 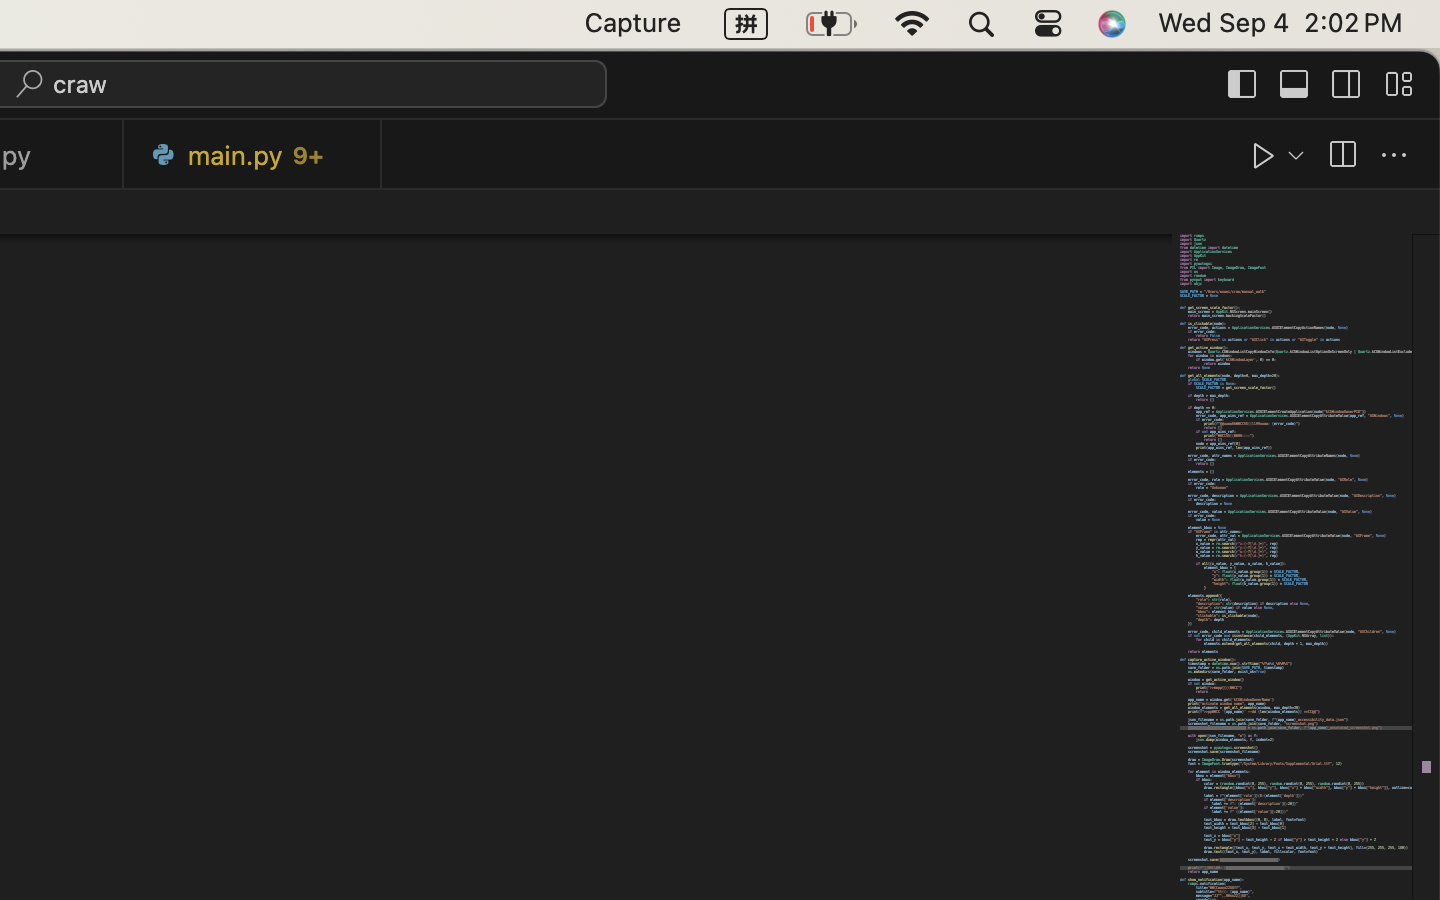 What do you see at coordinates (1347, 84) in the screenshot?
I see `` at bounding box center [1347, 84].